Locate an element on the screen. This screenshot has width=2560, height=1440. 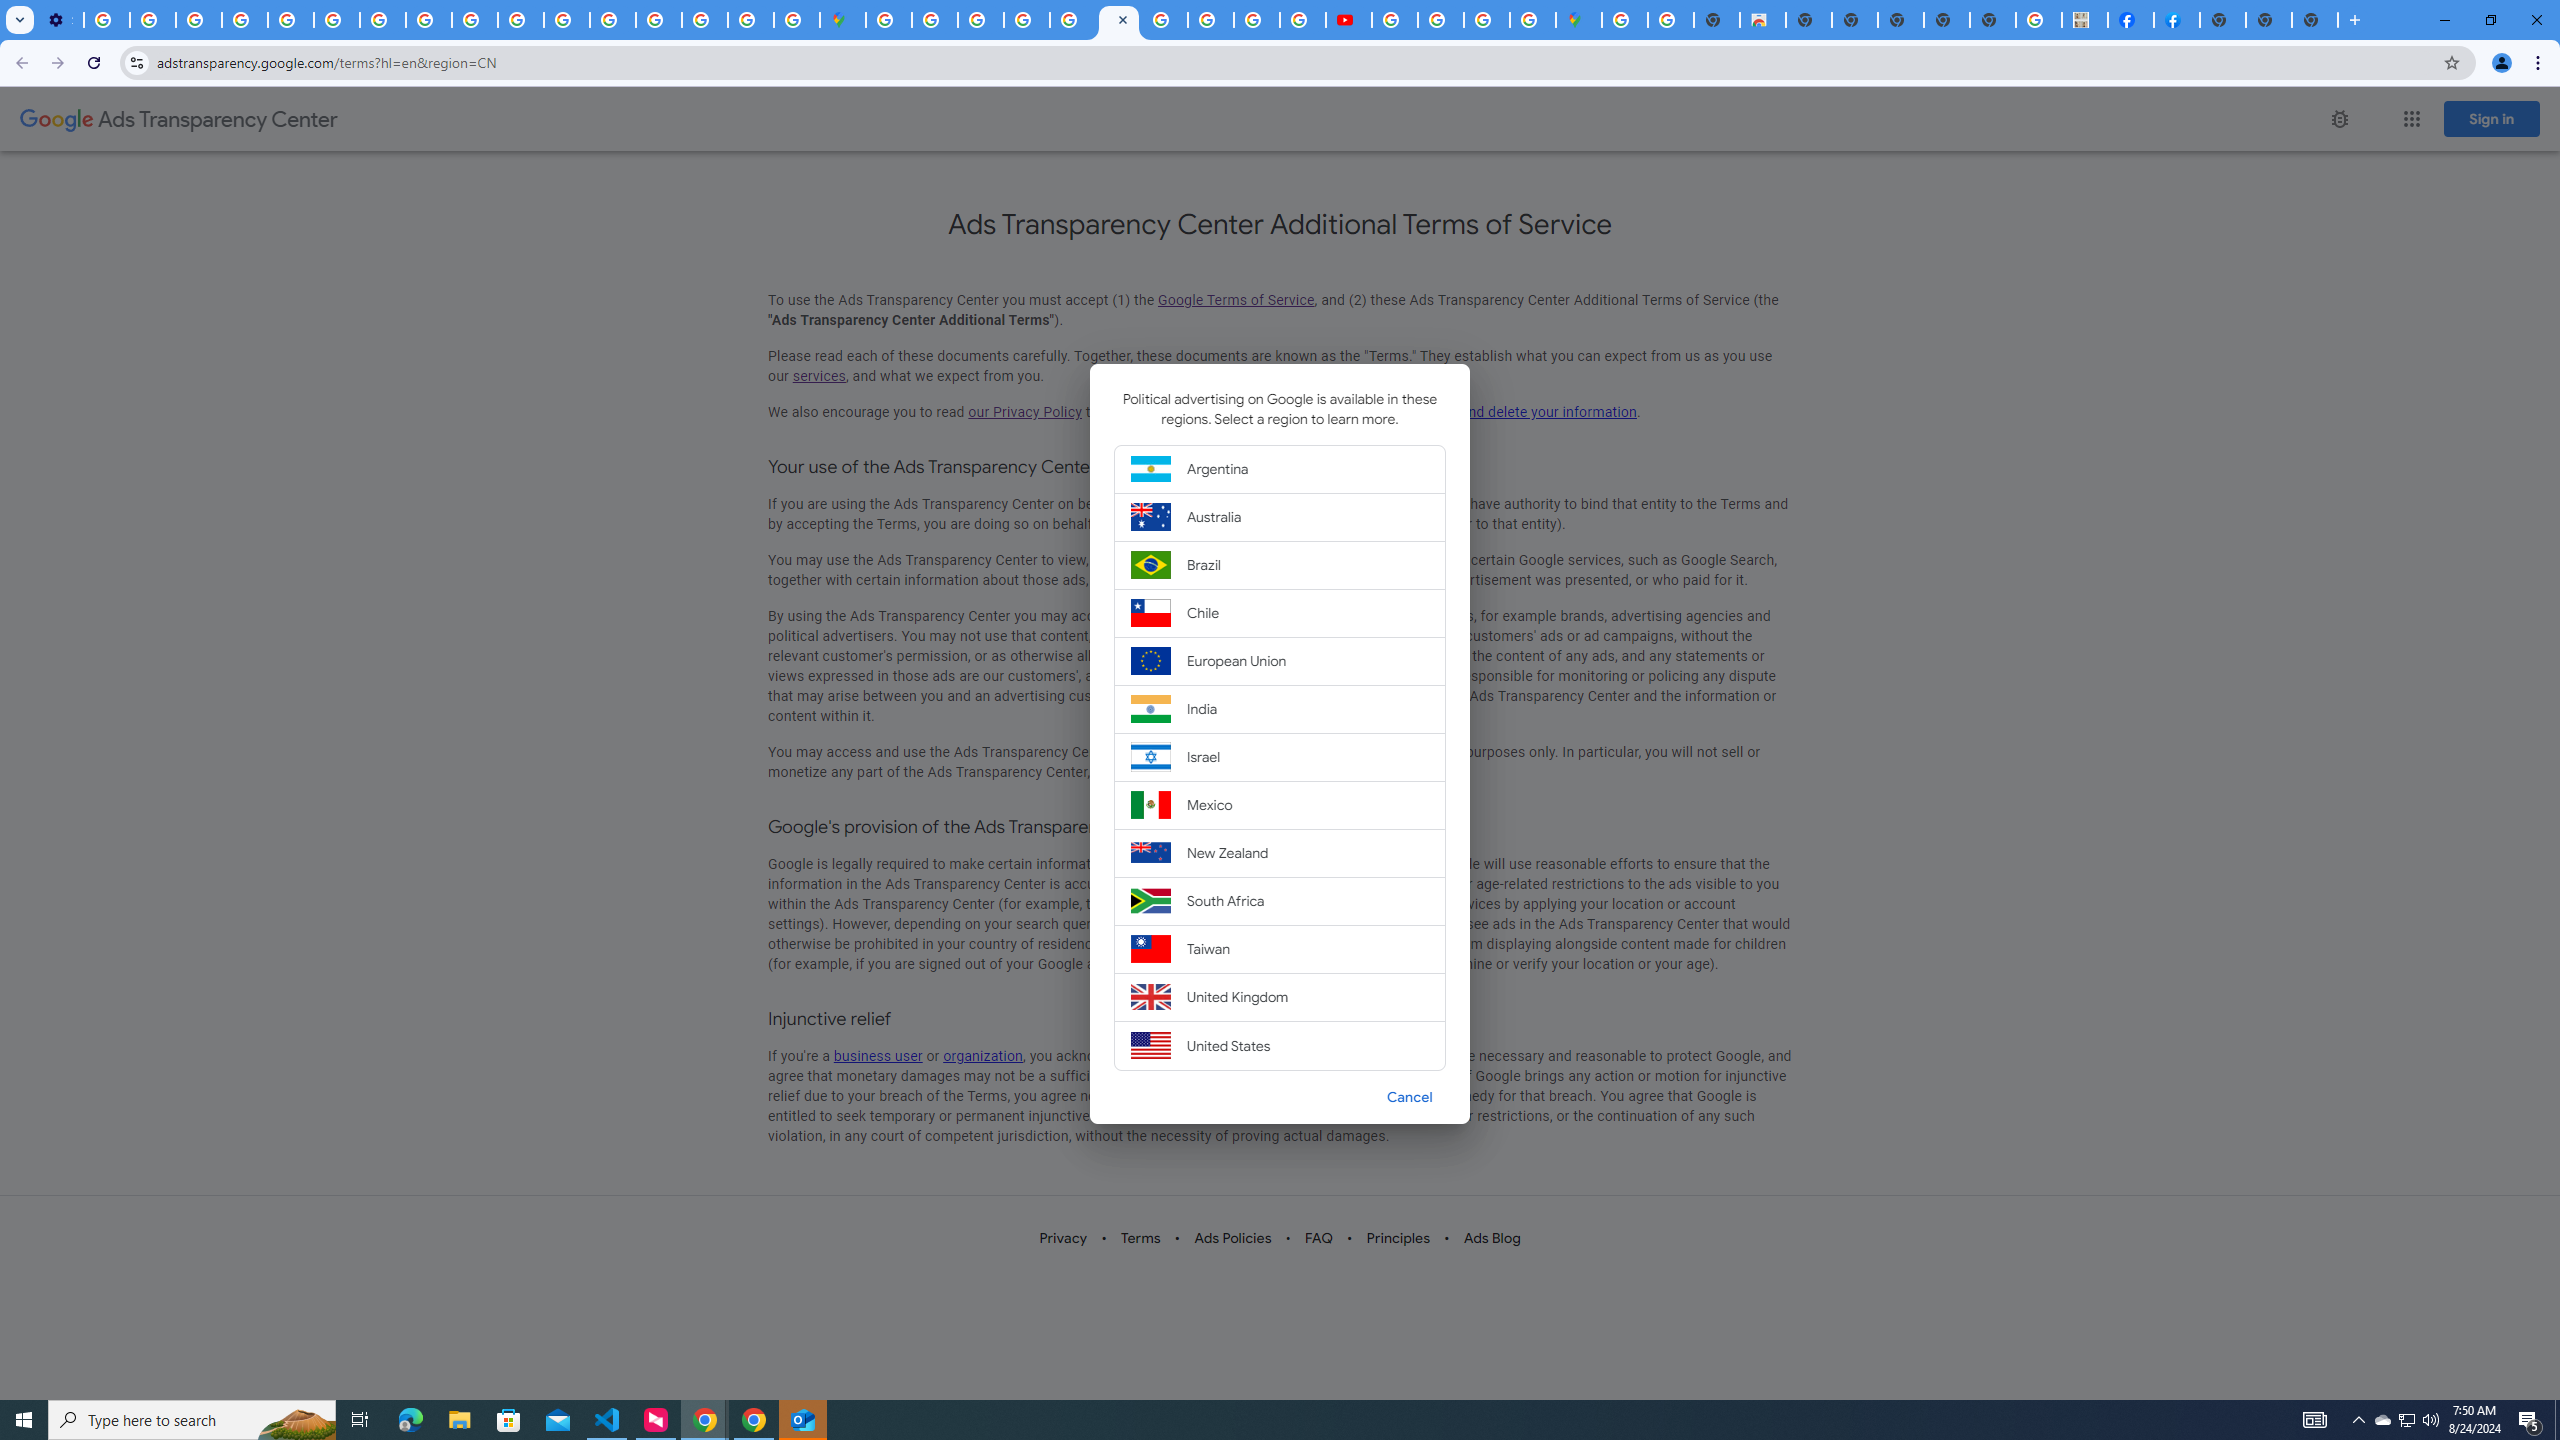
New Tab is located at coordinates (2223, 20).